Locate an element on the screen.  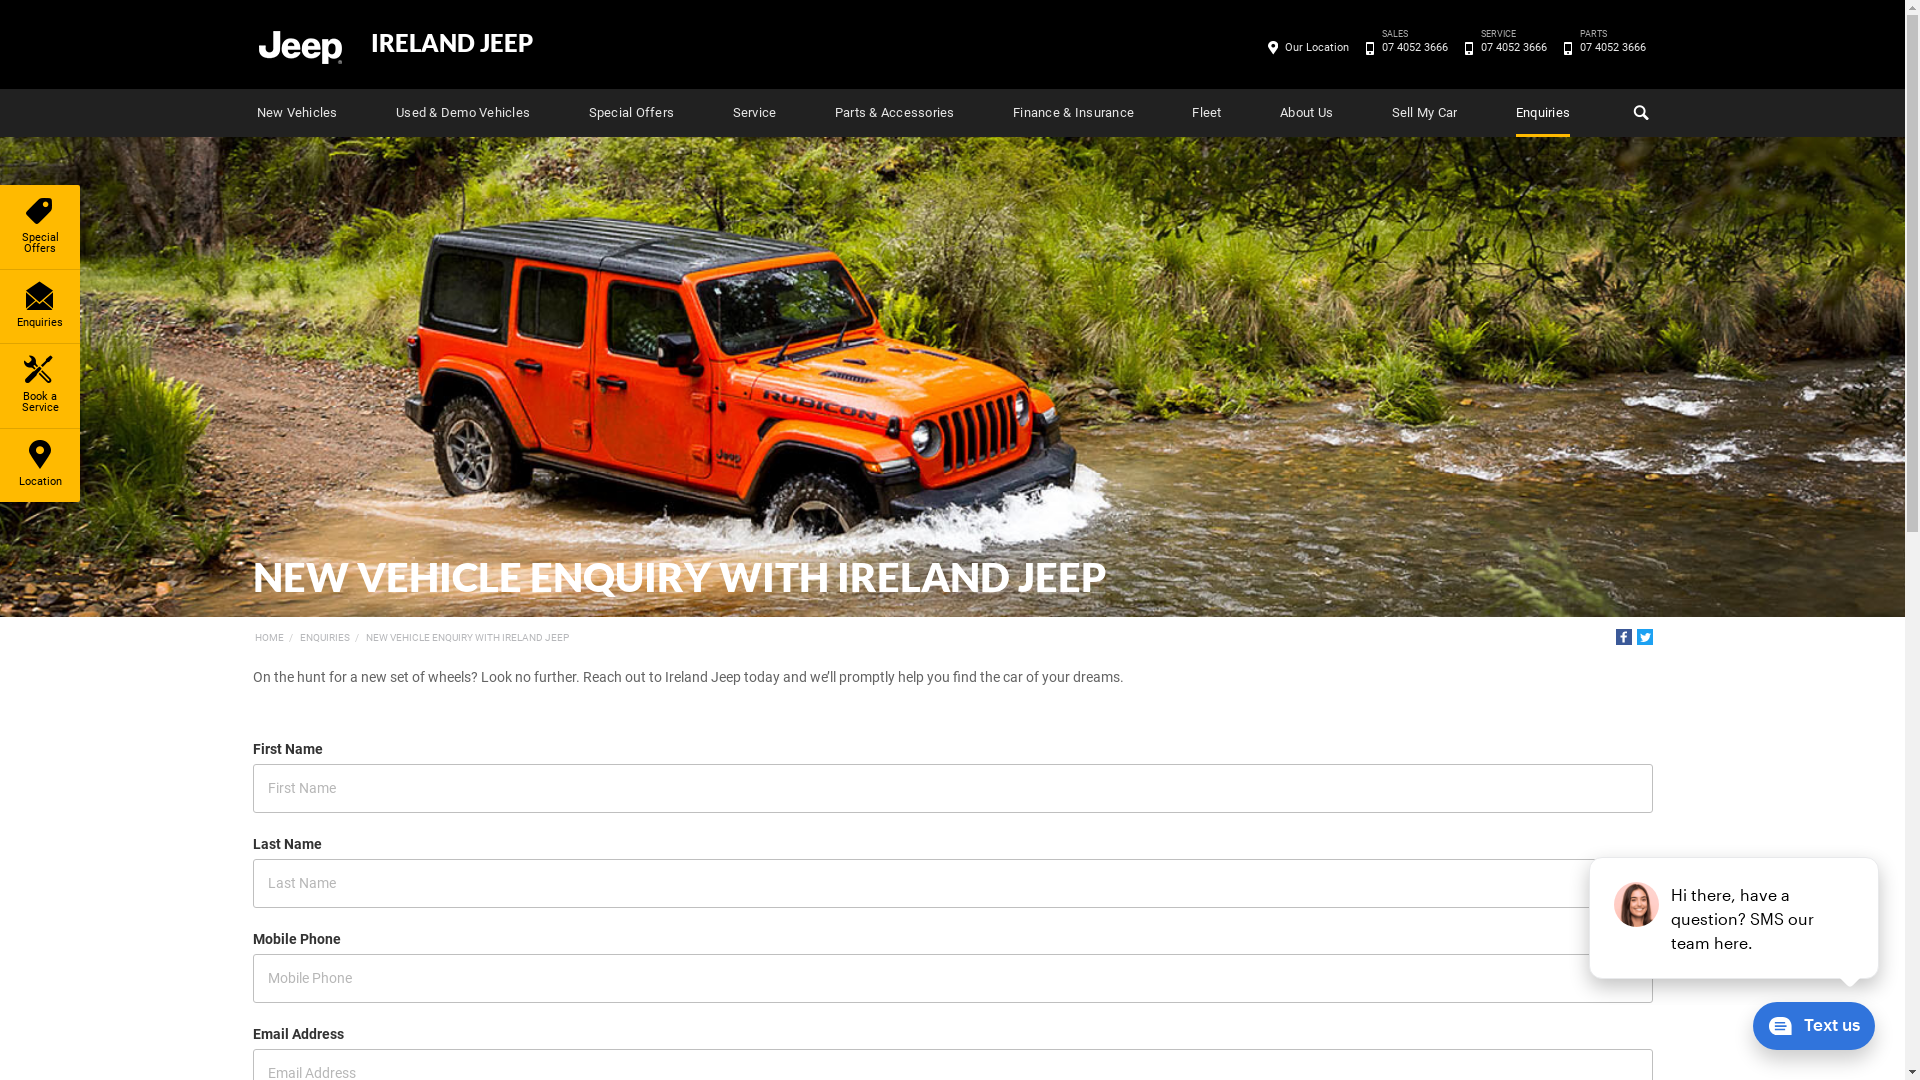
Location is located at coordinates (40, 466).